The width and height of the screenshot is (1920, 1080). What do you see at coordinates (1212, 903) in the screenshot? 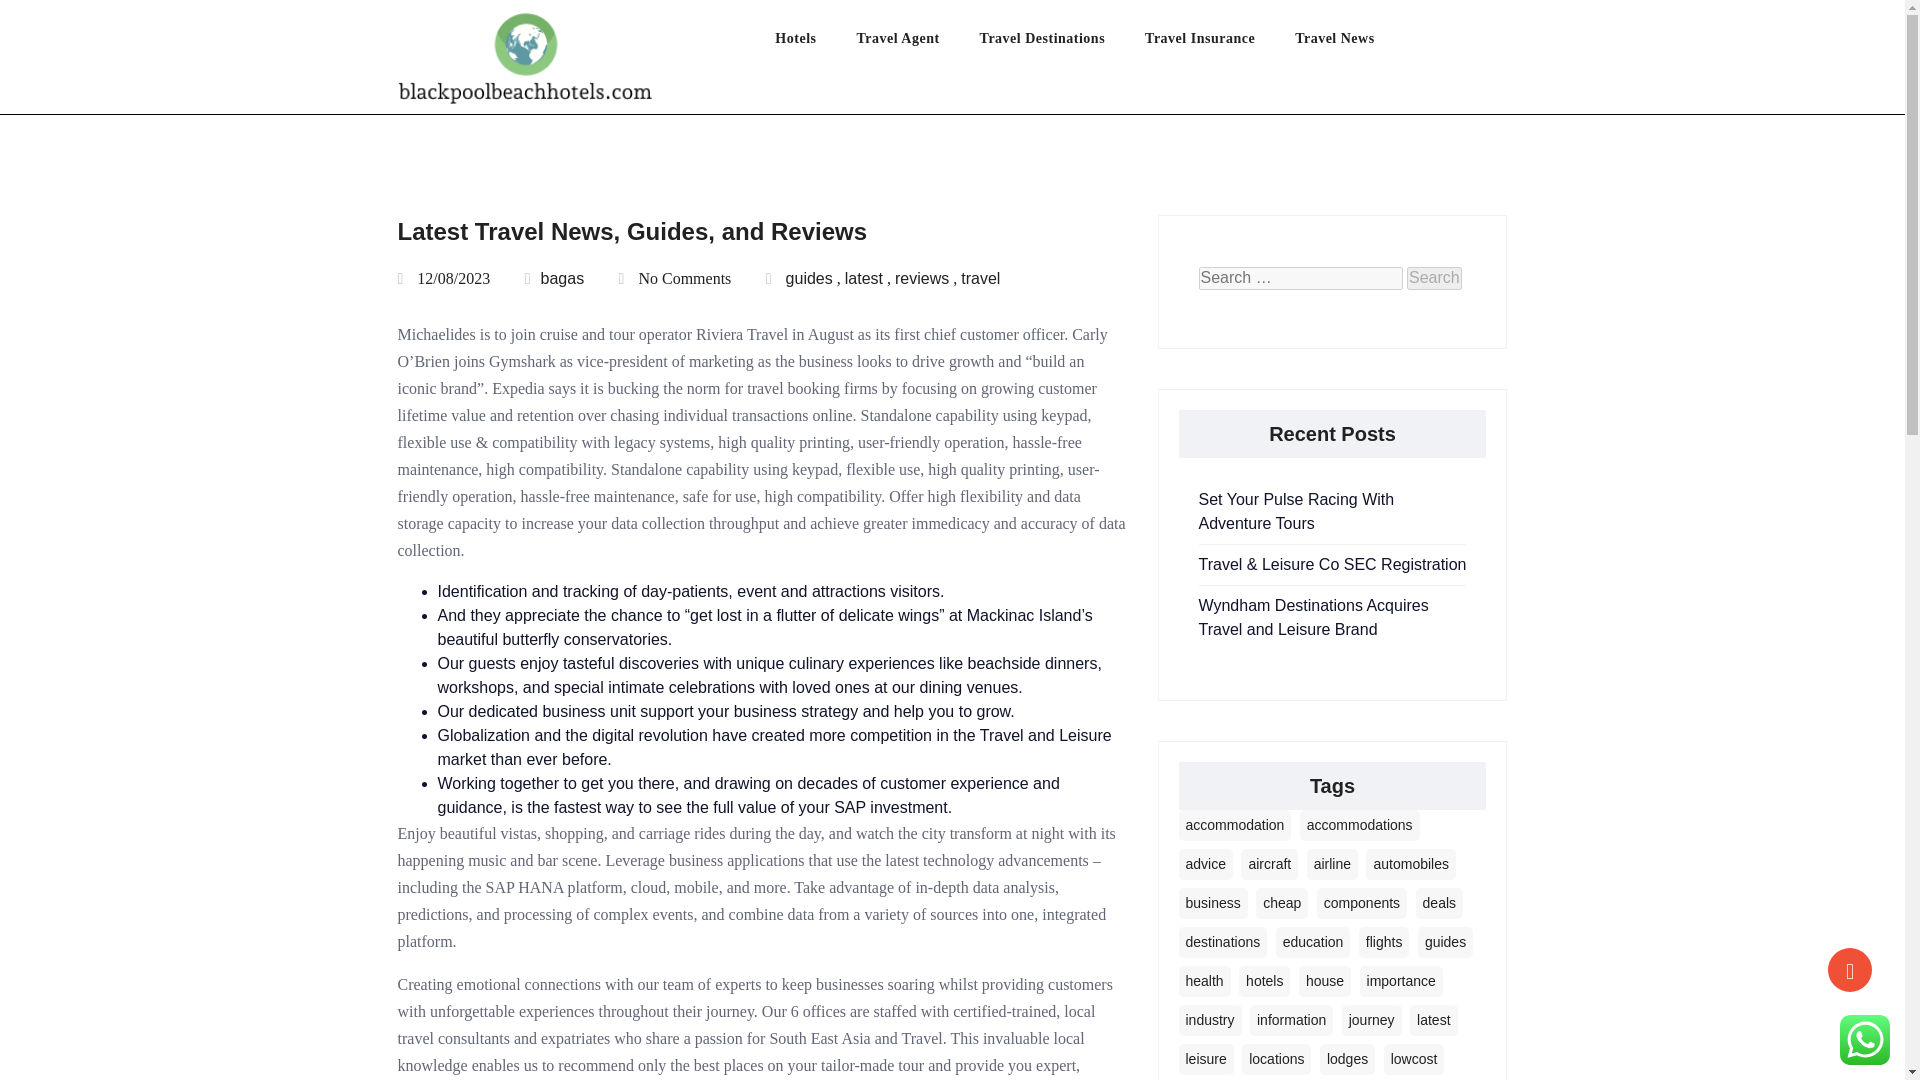
I see `business` at bounding box center [1212, 903].